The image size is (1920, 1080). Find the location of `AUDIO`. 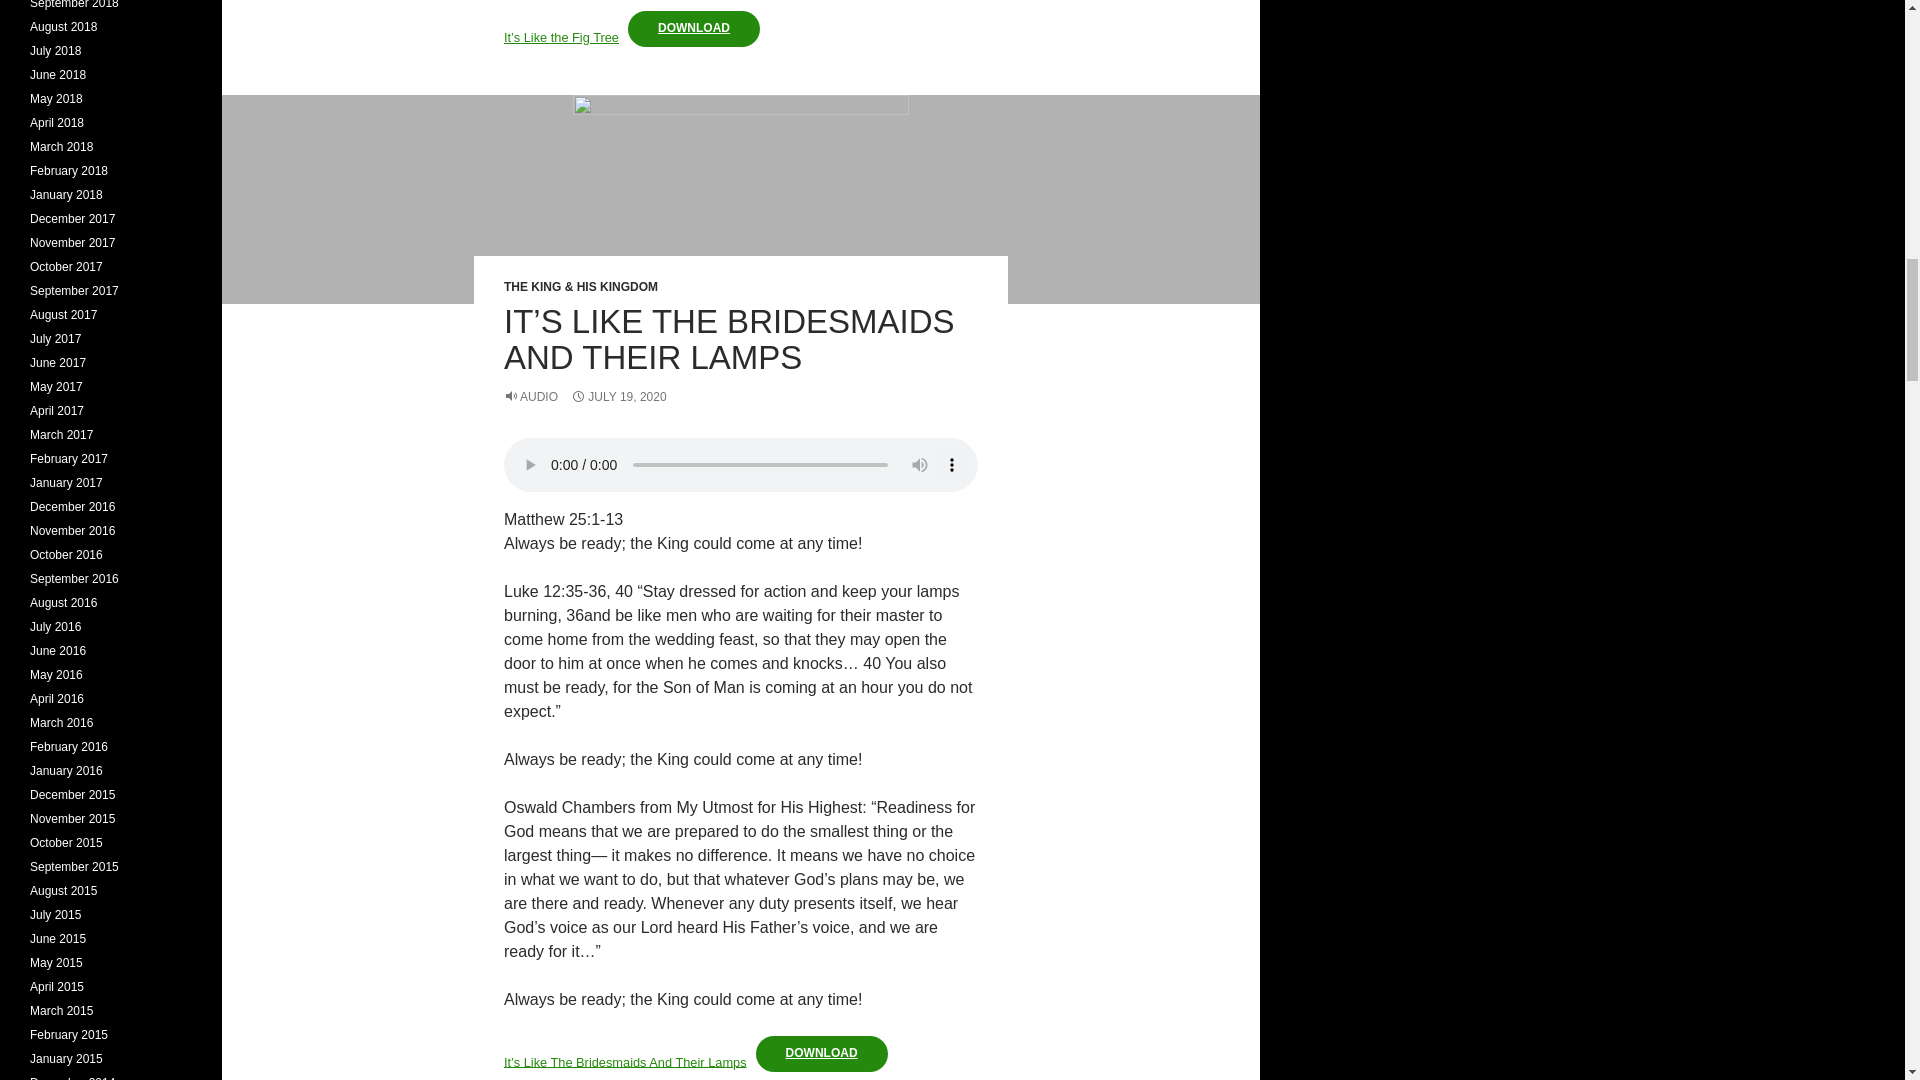

AUDIO is located at coordinates (530, 396).